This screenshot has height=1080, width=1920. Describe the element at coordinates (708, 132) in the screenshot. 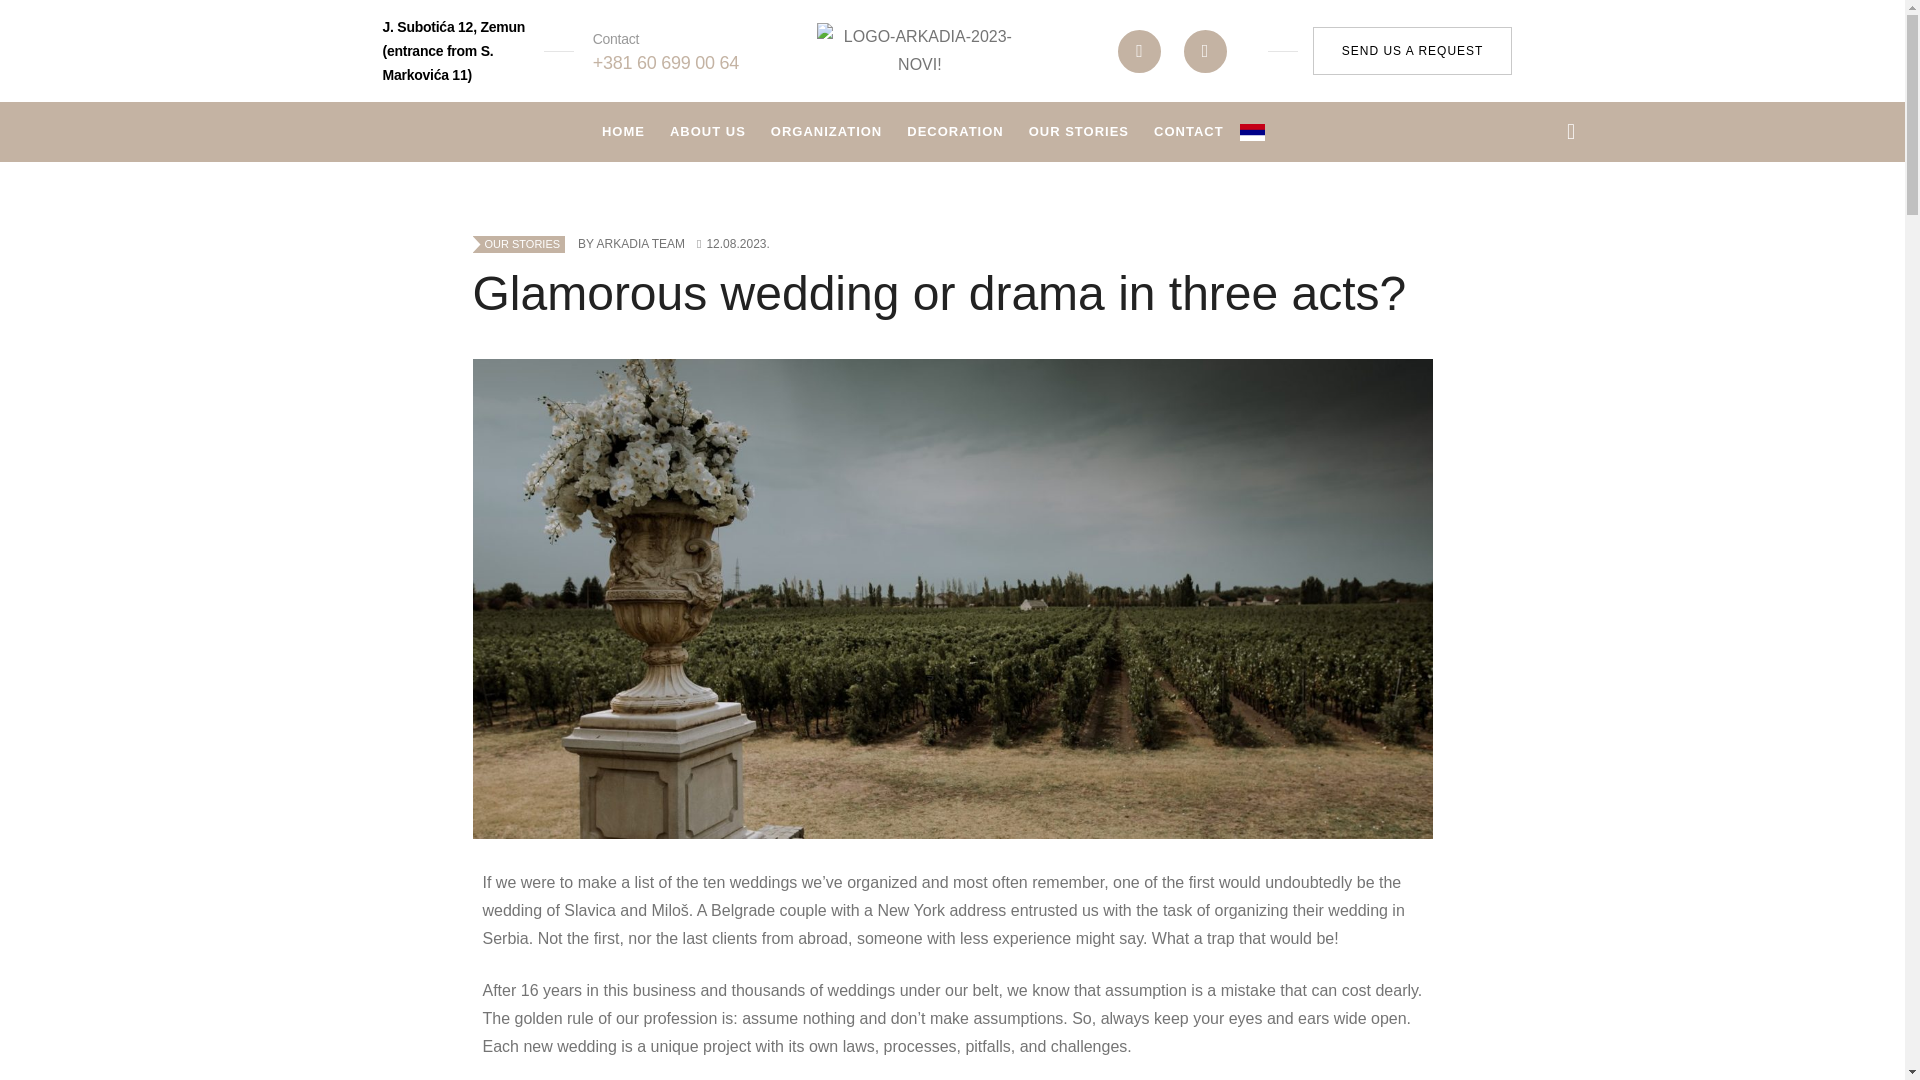

I see `ABOUT US` at that location.